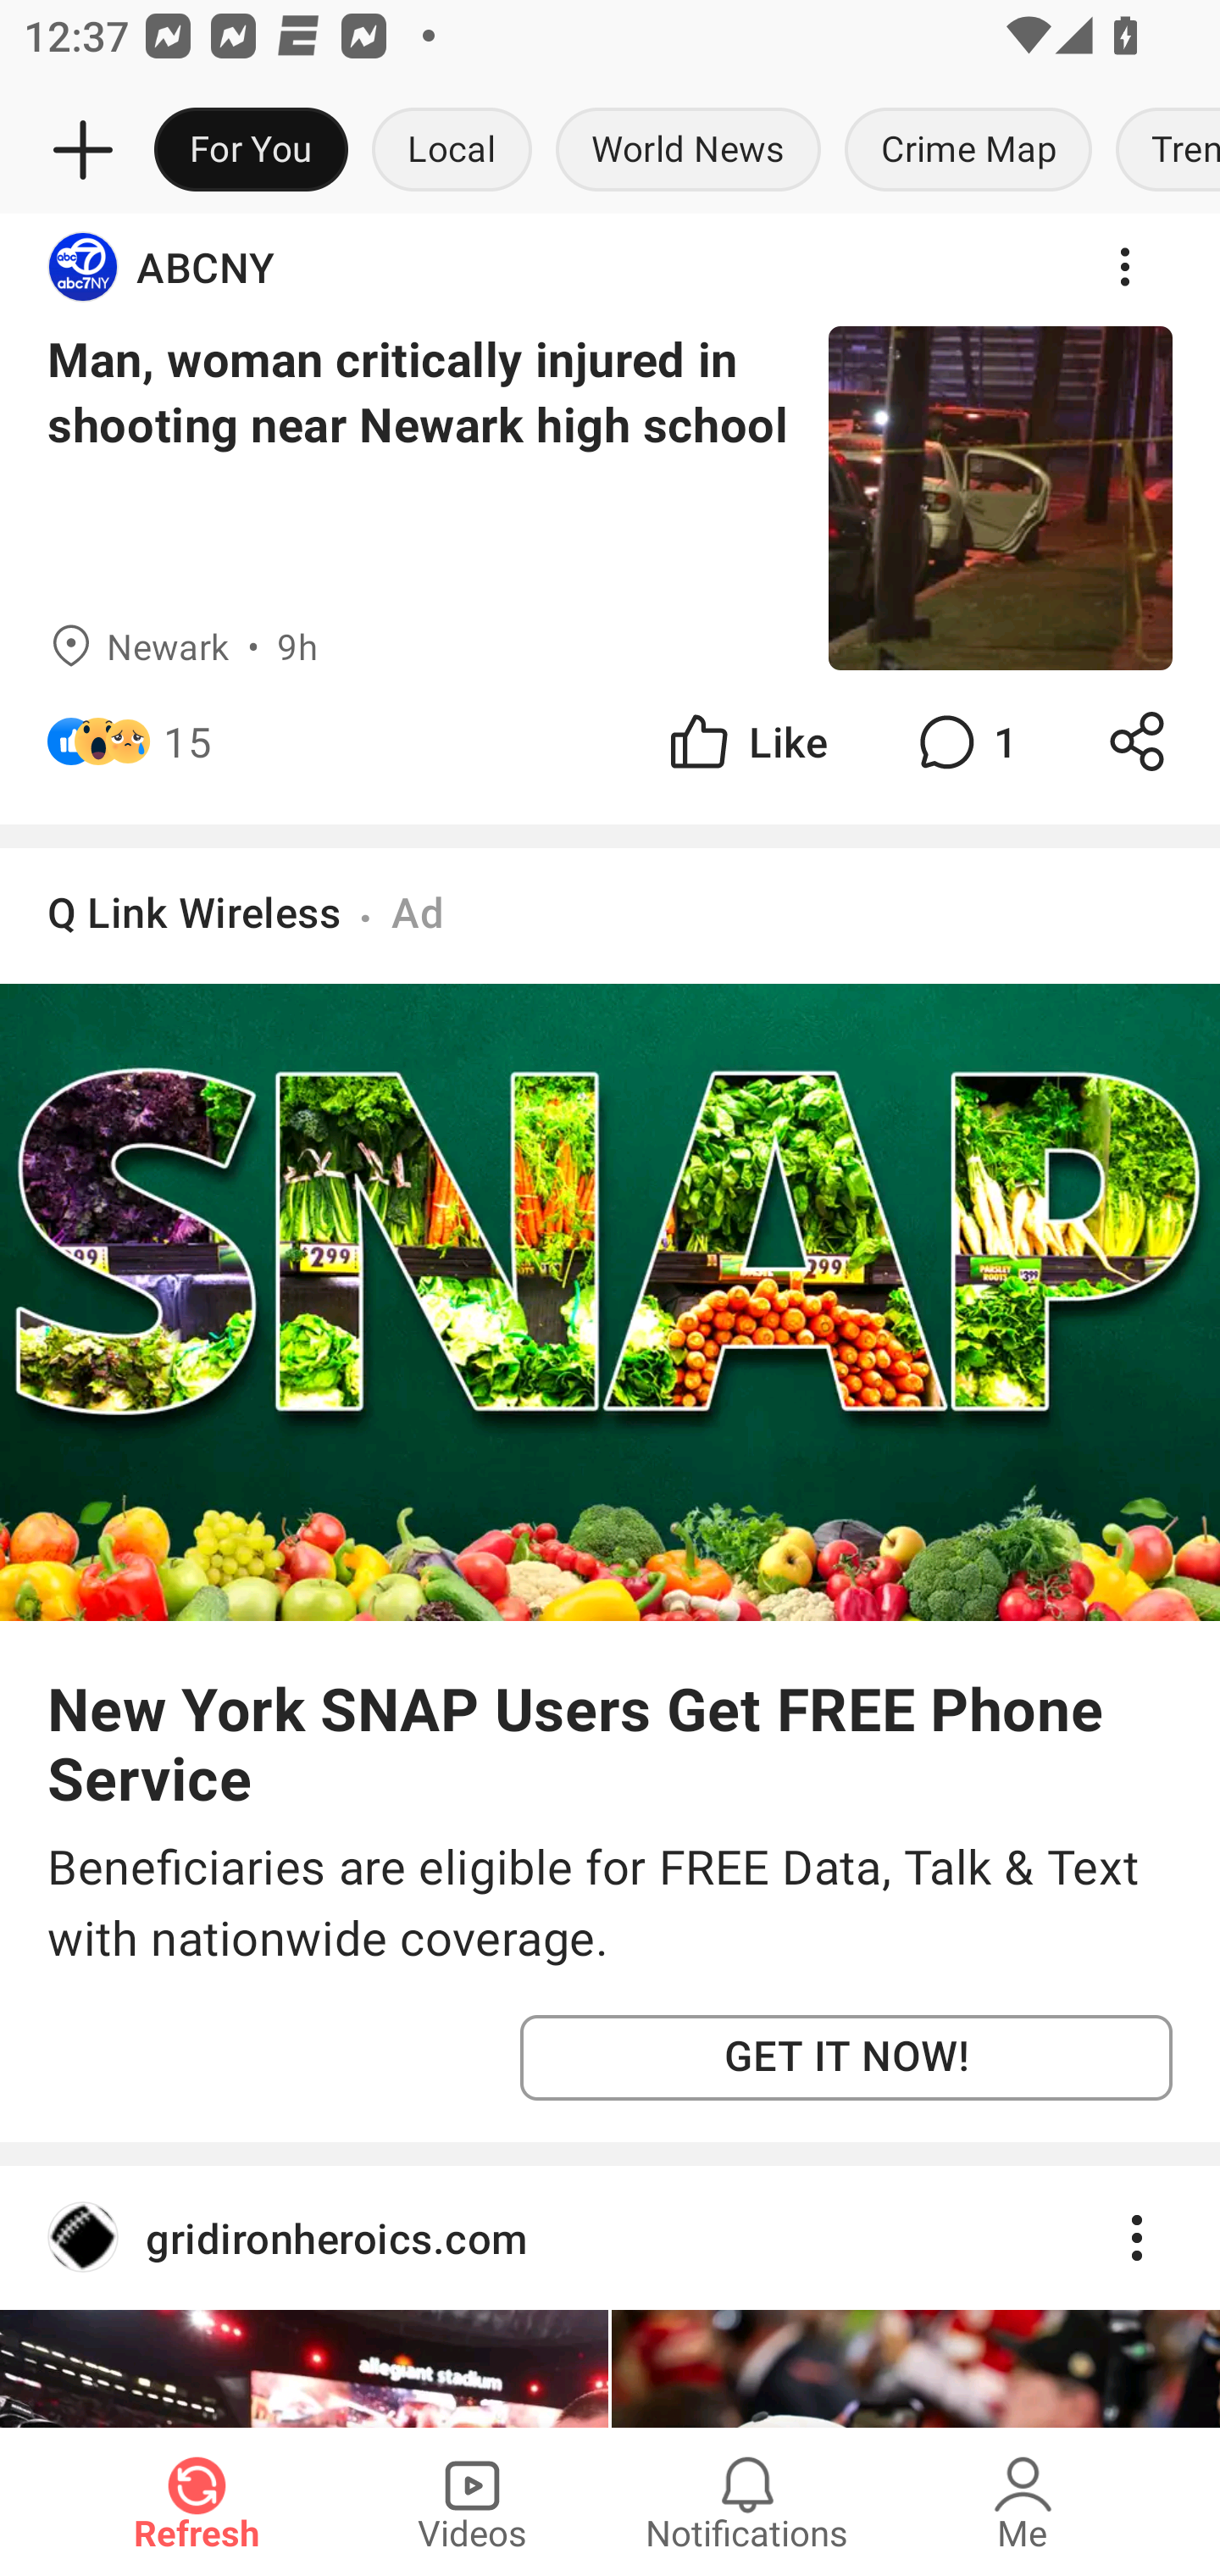 Image resolution: width=1220 pixels, height=2576 pixels. What do you see at coordinates (1023, 2501) in the screenshot?
I see `Me` at bounding box center [1023, 2501].